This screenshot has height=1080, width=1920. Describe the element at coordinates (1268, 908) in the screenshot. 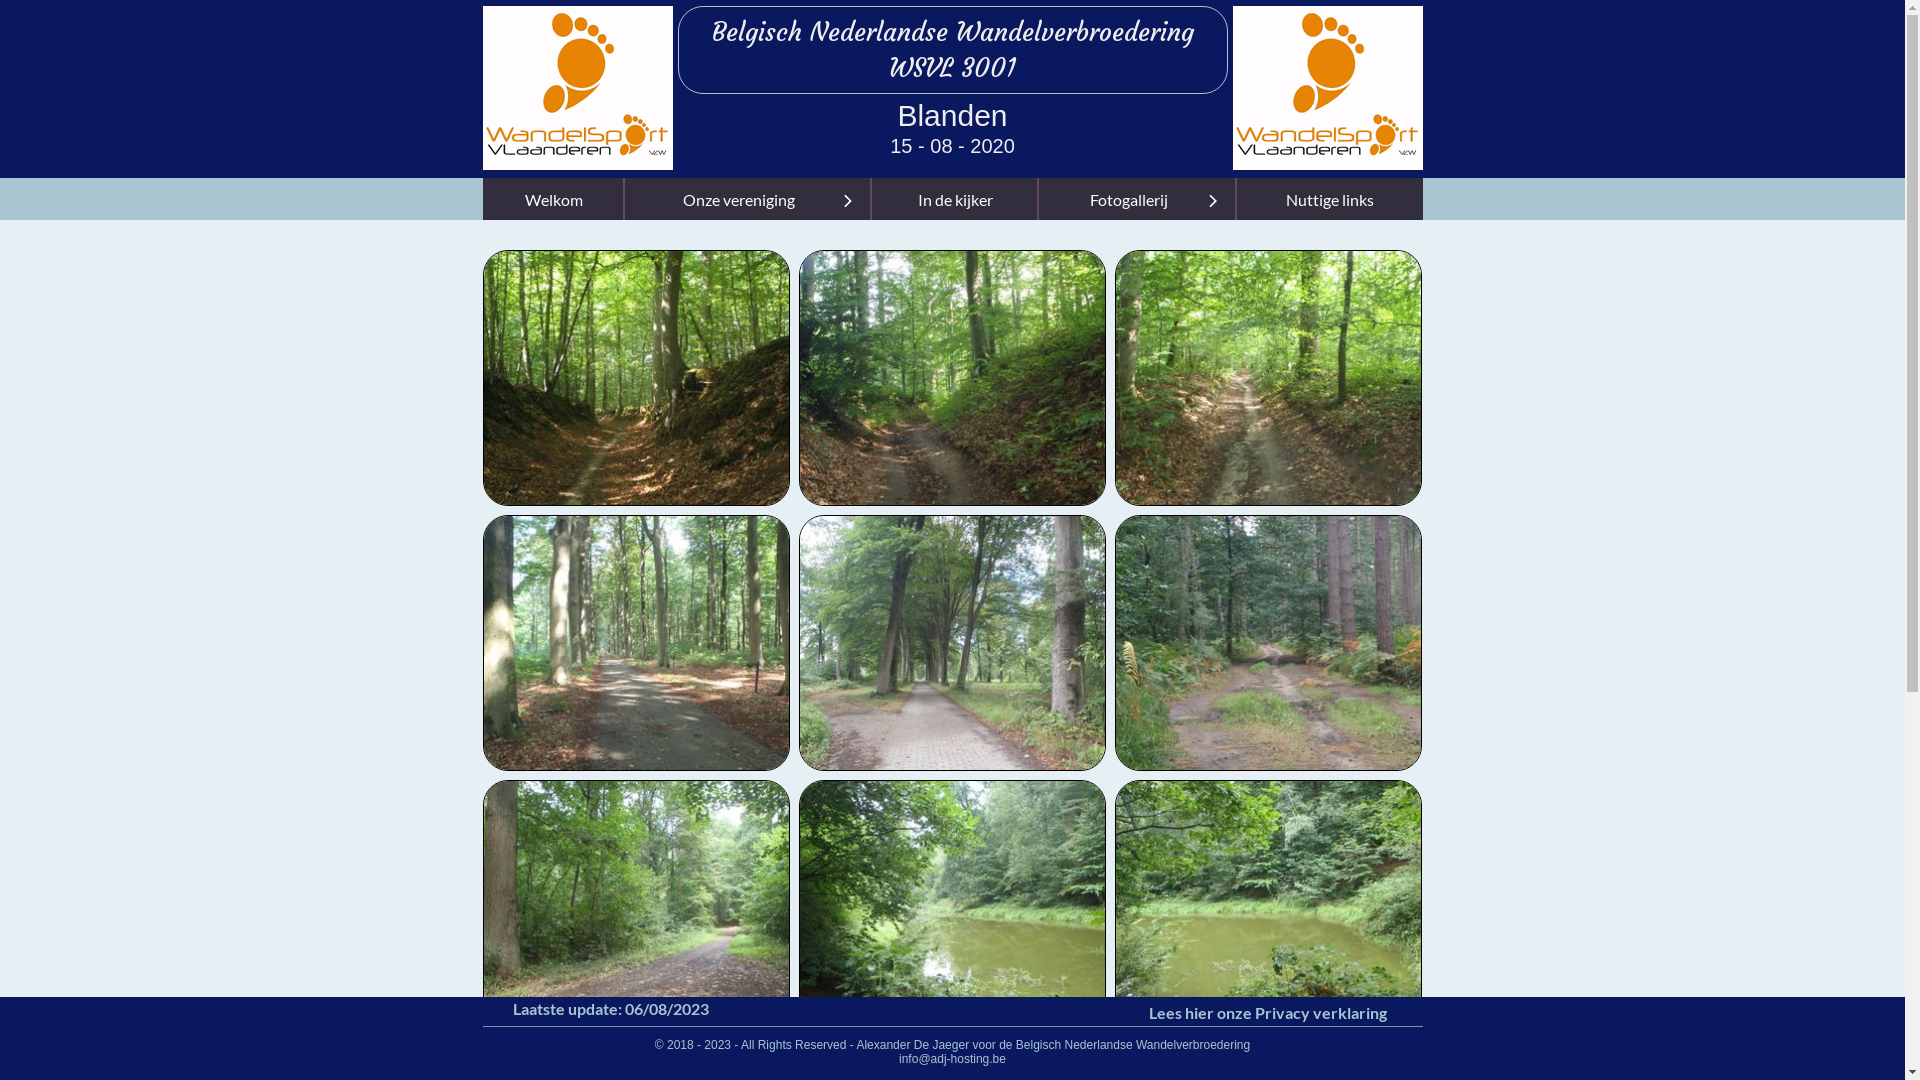

I see `Blanden - 15-08-2020 (9)` at that location.